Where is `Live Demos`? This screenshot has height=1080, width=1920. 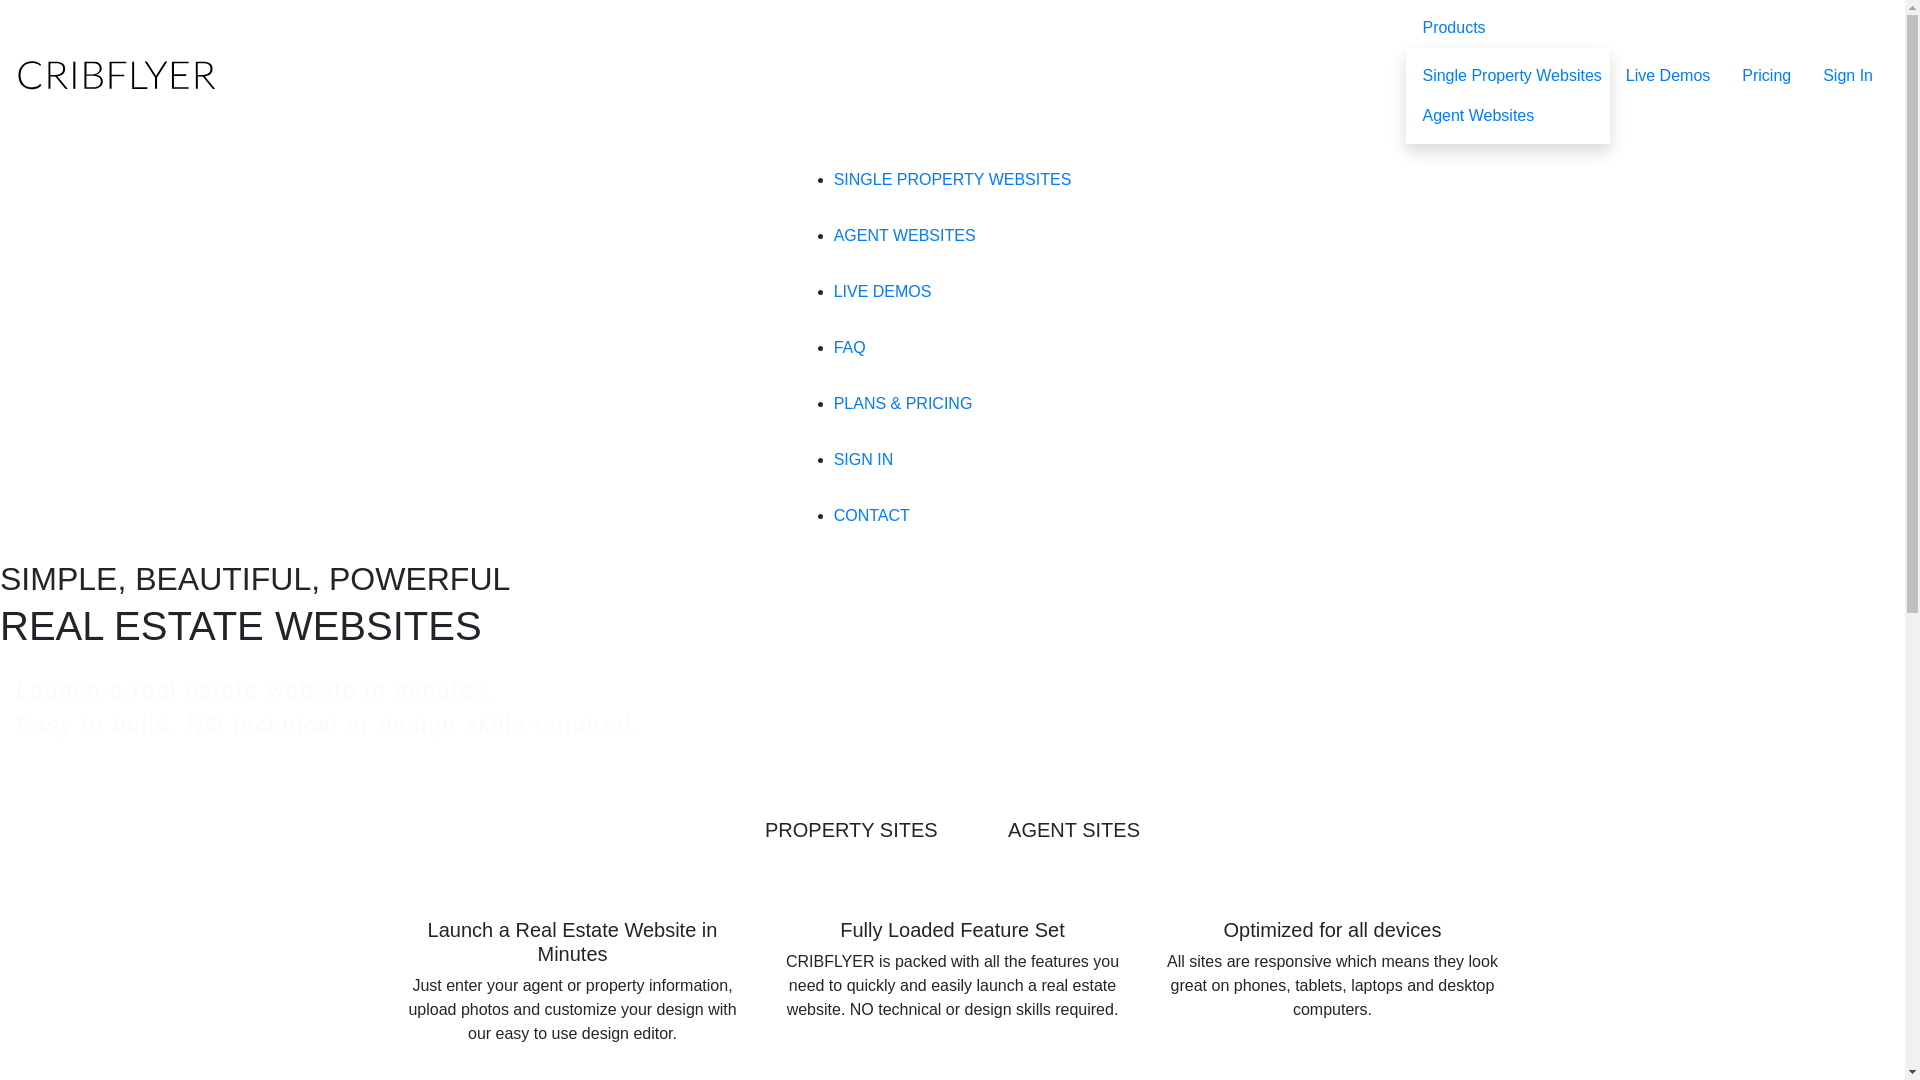
Live Demos is located at coordinates (1668, 76).